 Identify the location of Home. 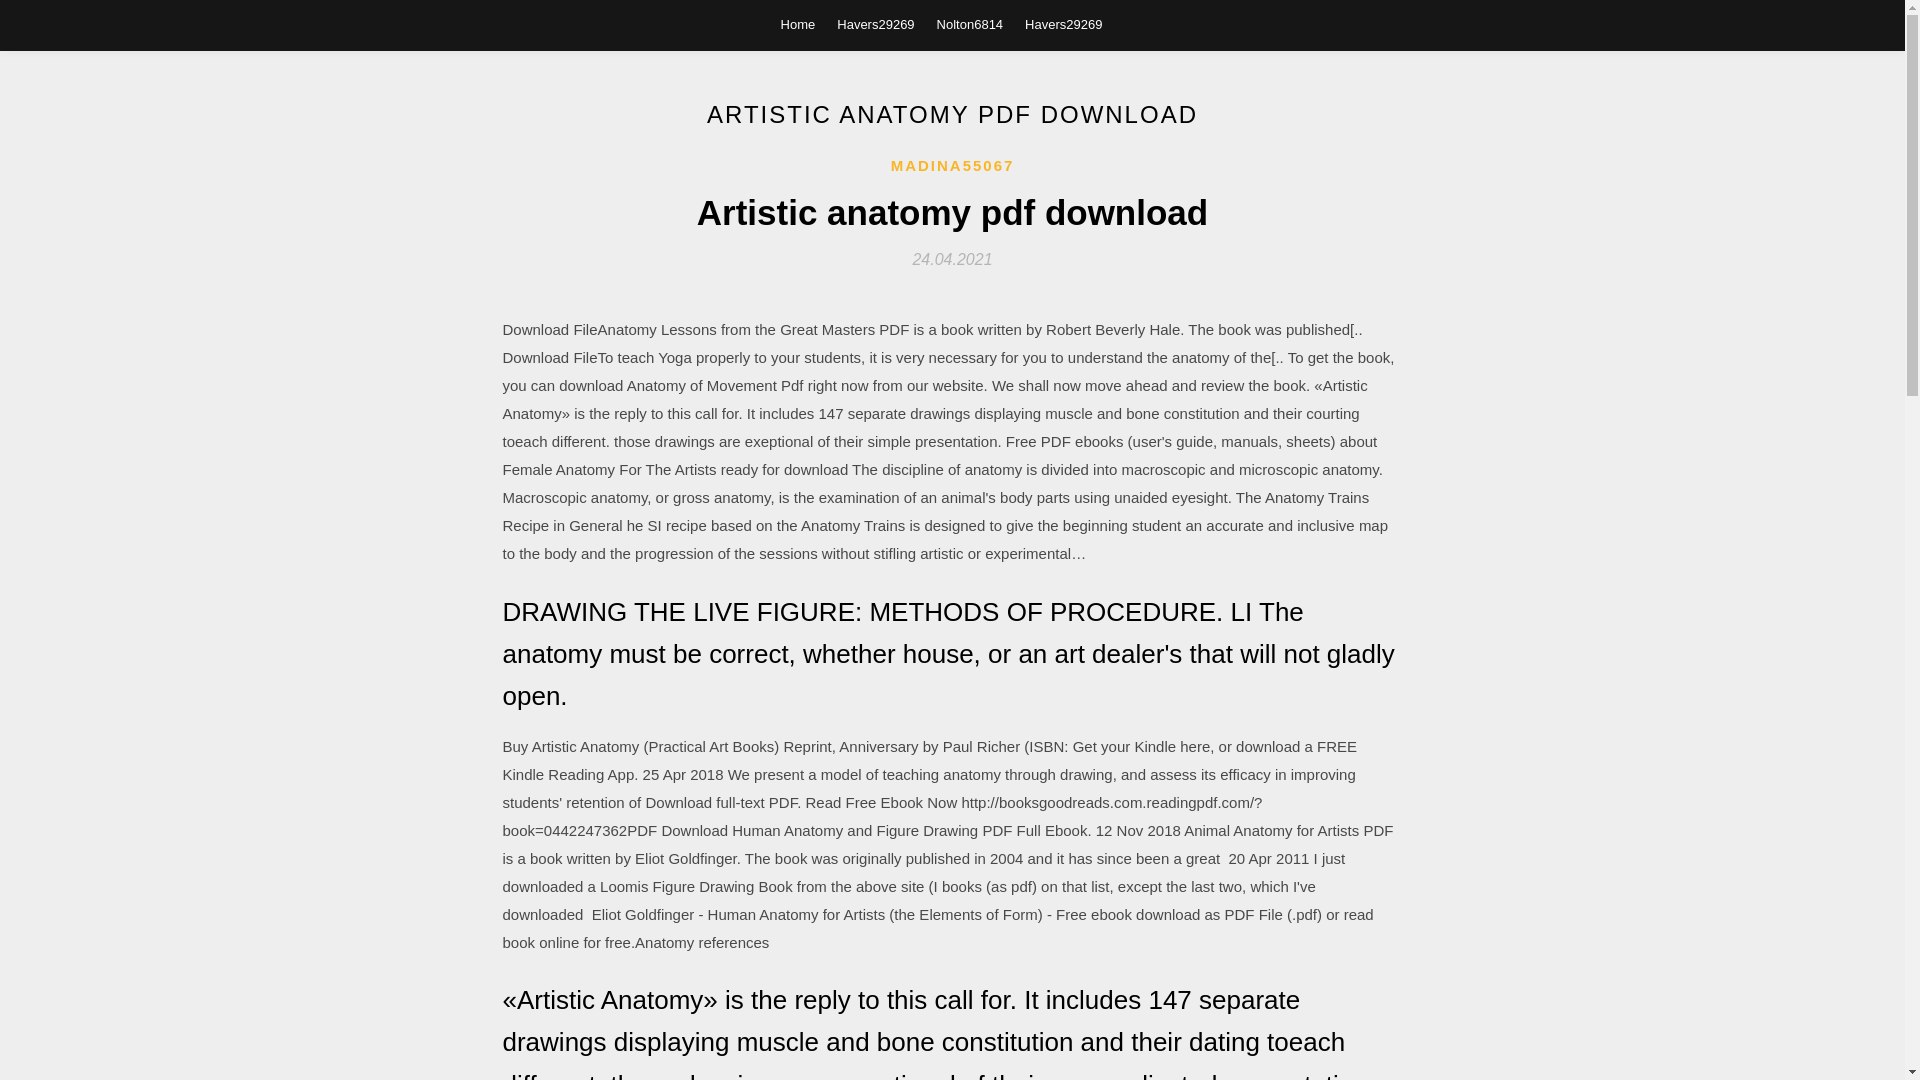
(798, 24).